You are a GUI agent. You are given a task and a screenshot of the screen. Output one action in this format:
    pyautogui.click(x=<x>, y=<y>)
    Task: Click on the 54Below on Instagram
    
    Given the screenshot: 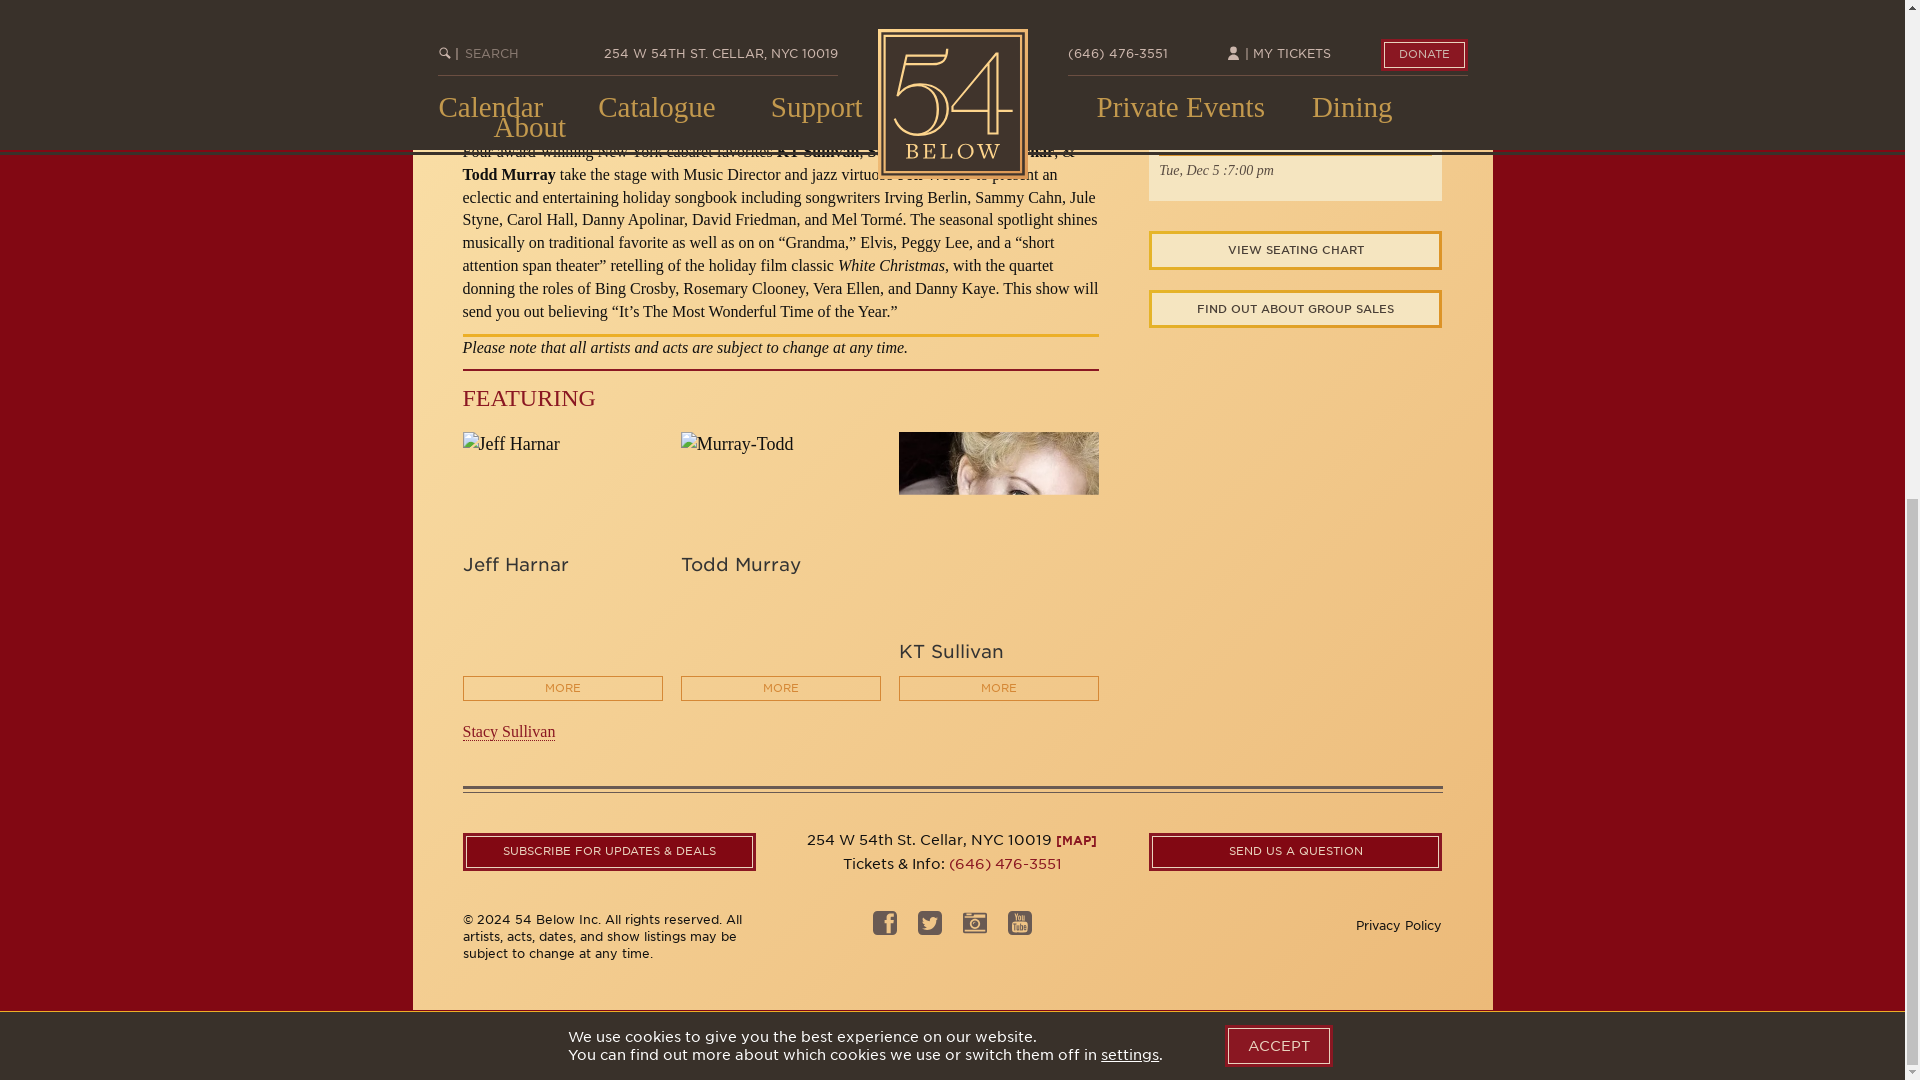 What is the action you would take?
    pyautogui.click(x=974, y=928)
    